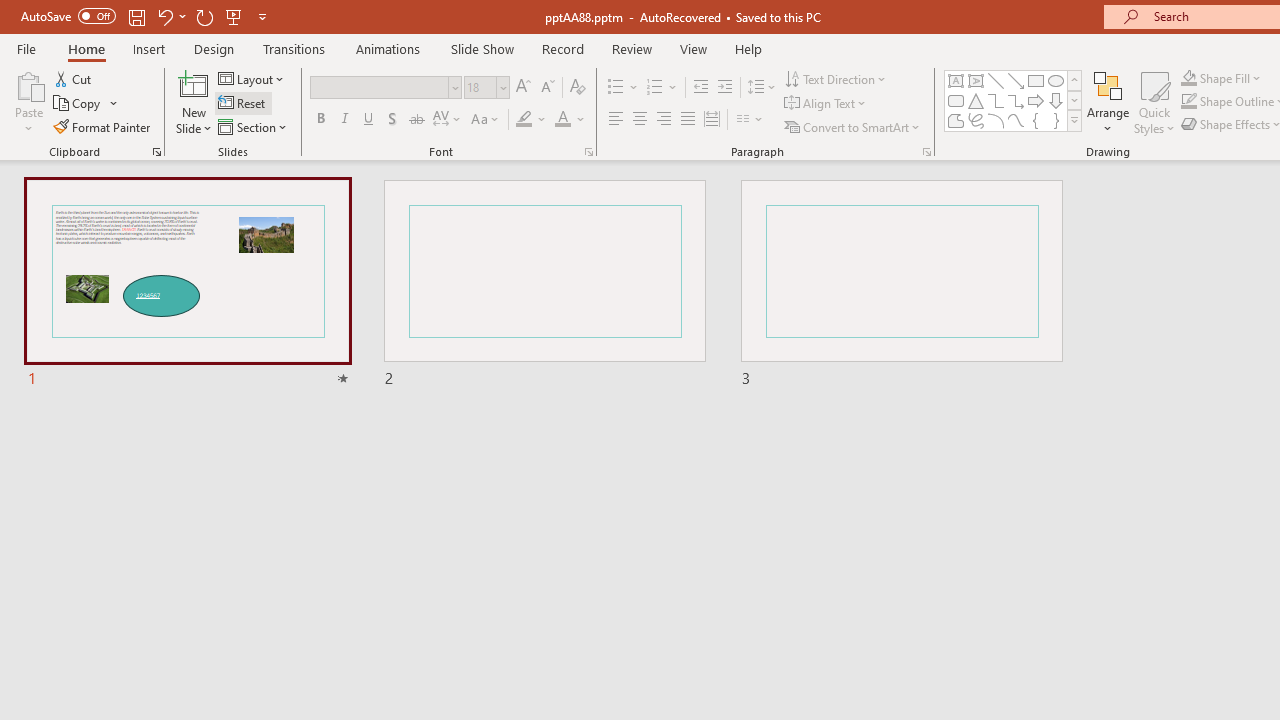  I want to click on Shape Fill Aqua, Accent 2, so click(1188, 78).